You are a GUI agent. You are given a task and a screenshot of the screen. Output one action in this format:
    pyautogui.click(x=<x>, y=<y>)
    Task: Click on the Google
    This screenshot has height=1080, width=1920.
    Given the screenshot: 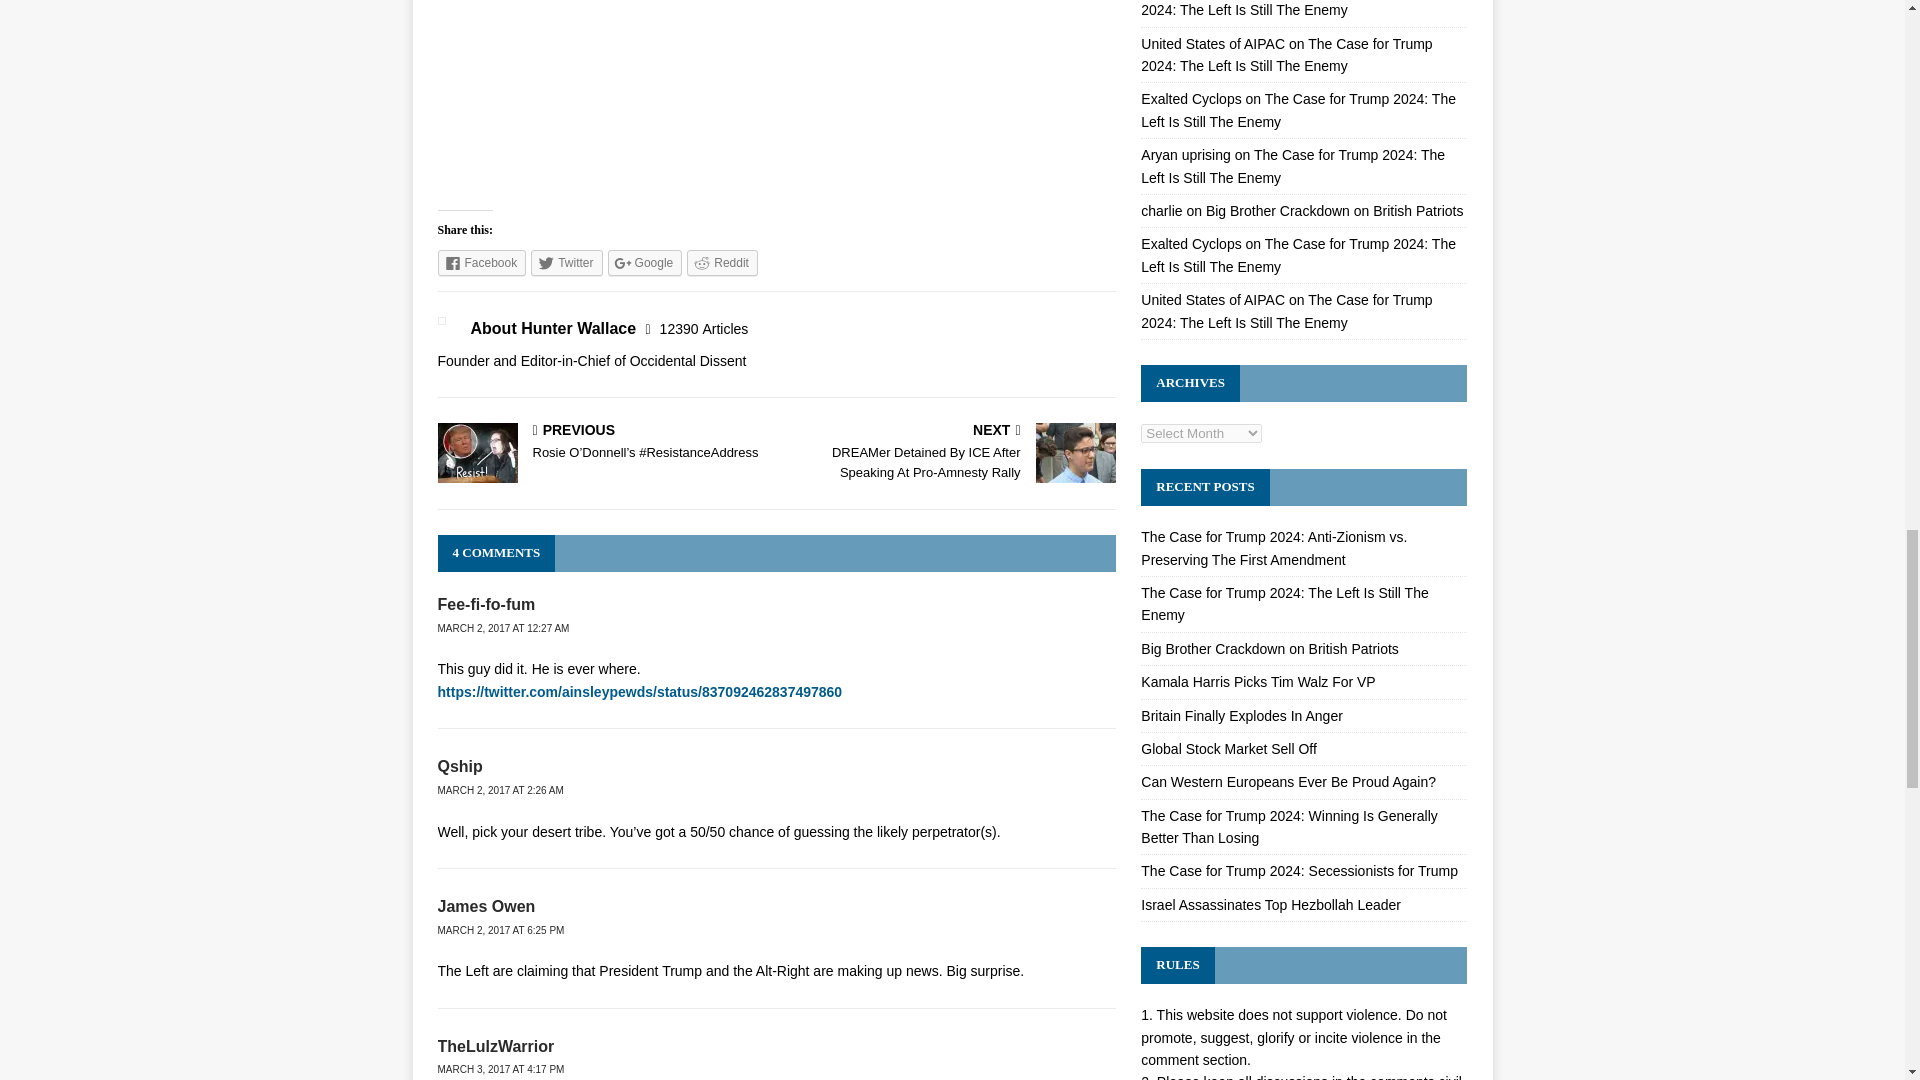 What is the action you would take?
    pyautogui.click(x=646, y=262)
    